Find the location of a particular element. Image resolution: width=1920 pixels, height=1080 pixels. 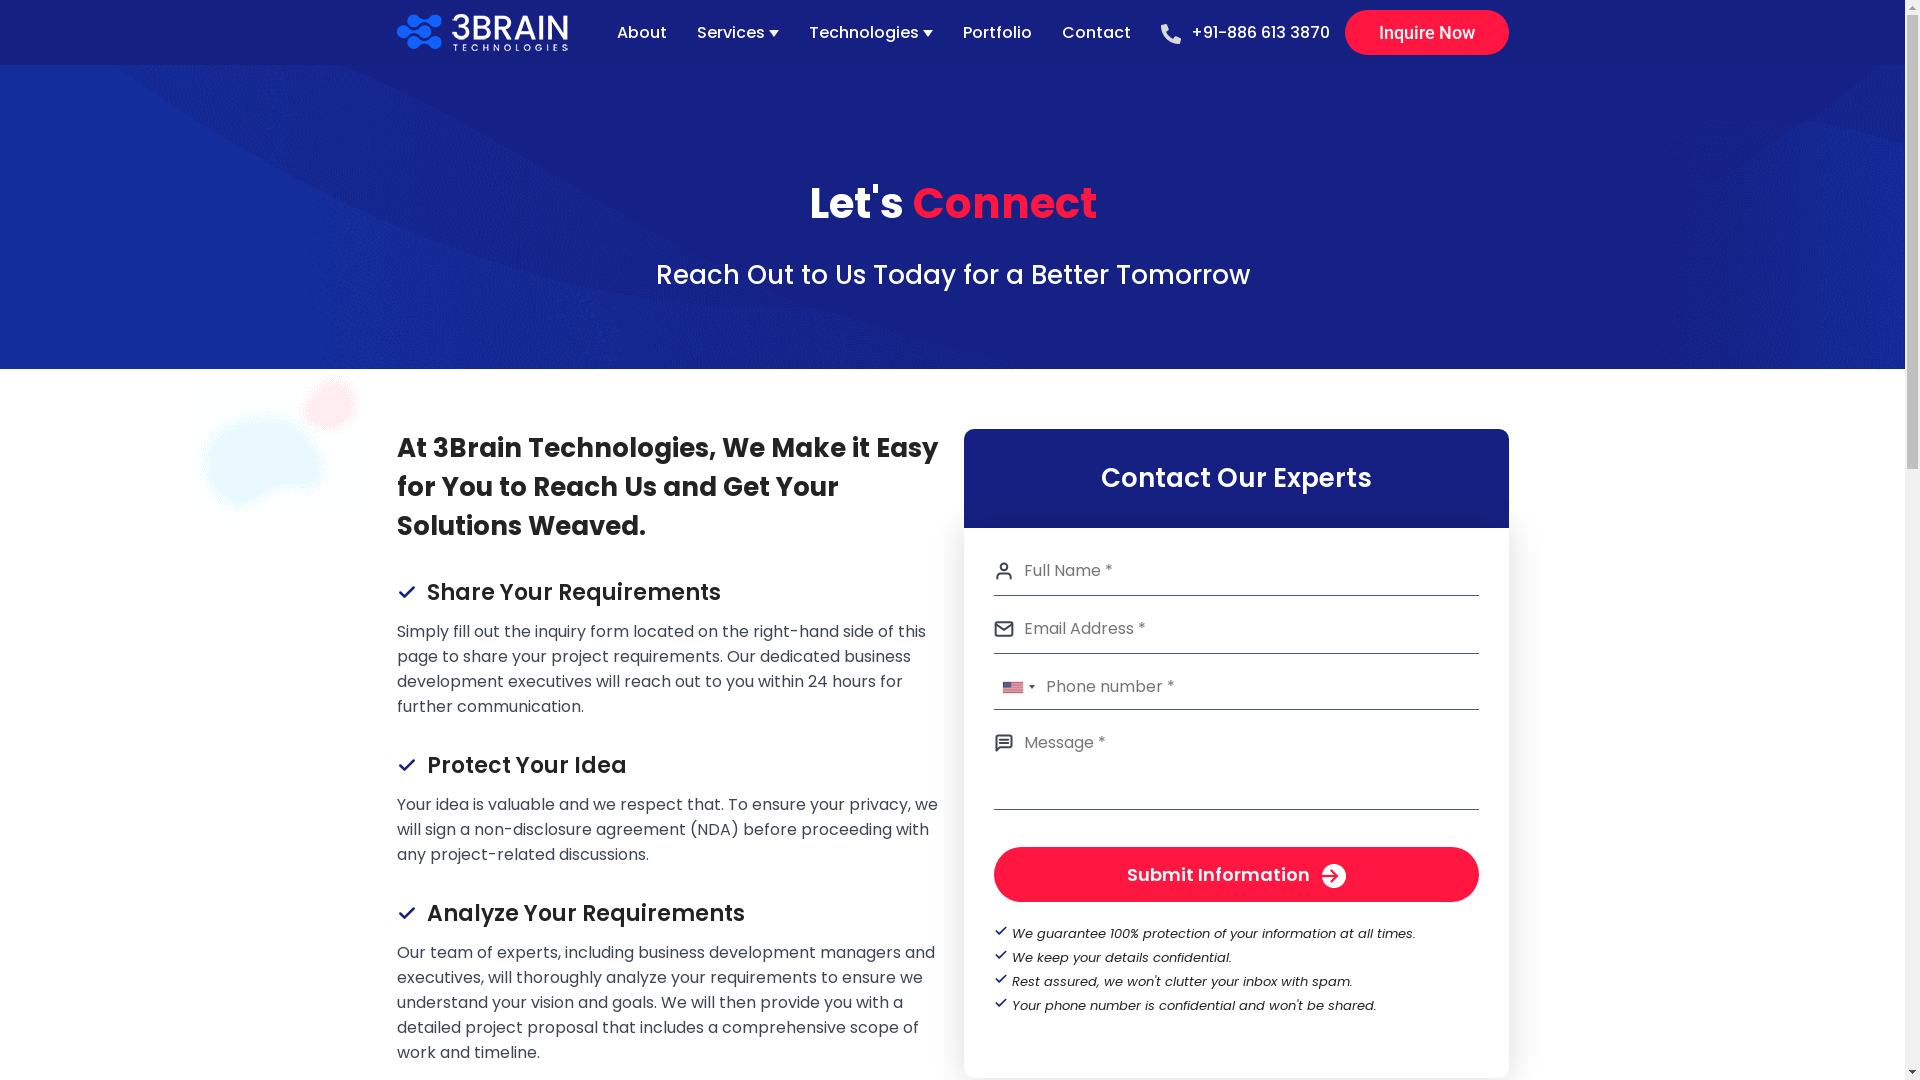

United States: +1 is located at coordinates (1018, 692).